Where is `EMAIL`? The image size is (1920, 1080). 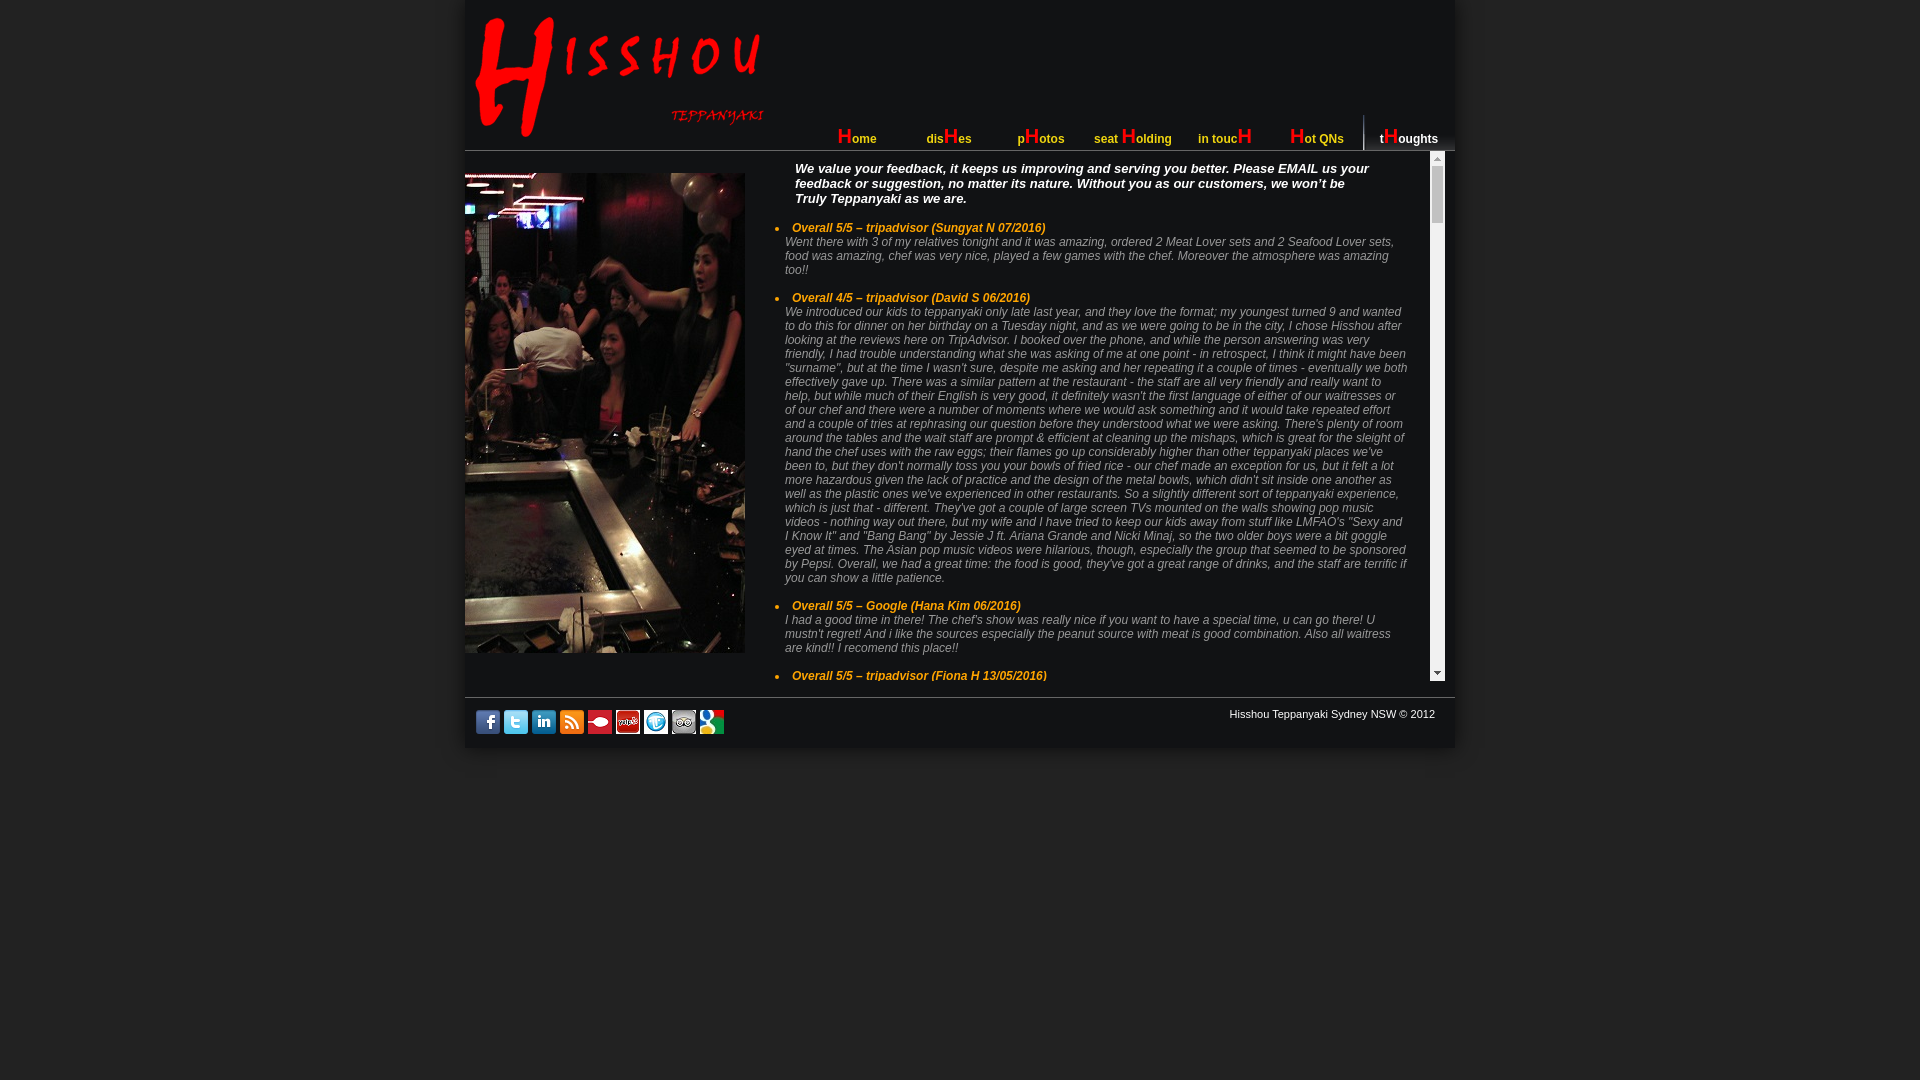 EMAIL is located at coordinates (1298, 168).